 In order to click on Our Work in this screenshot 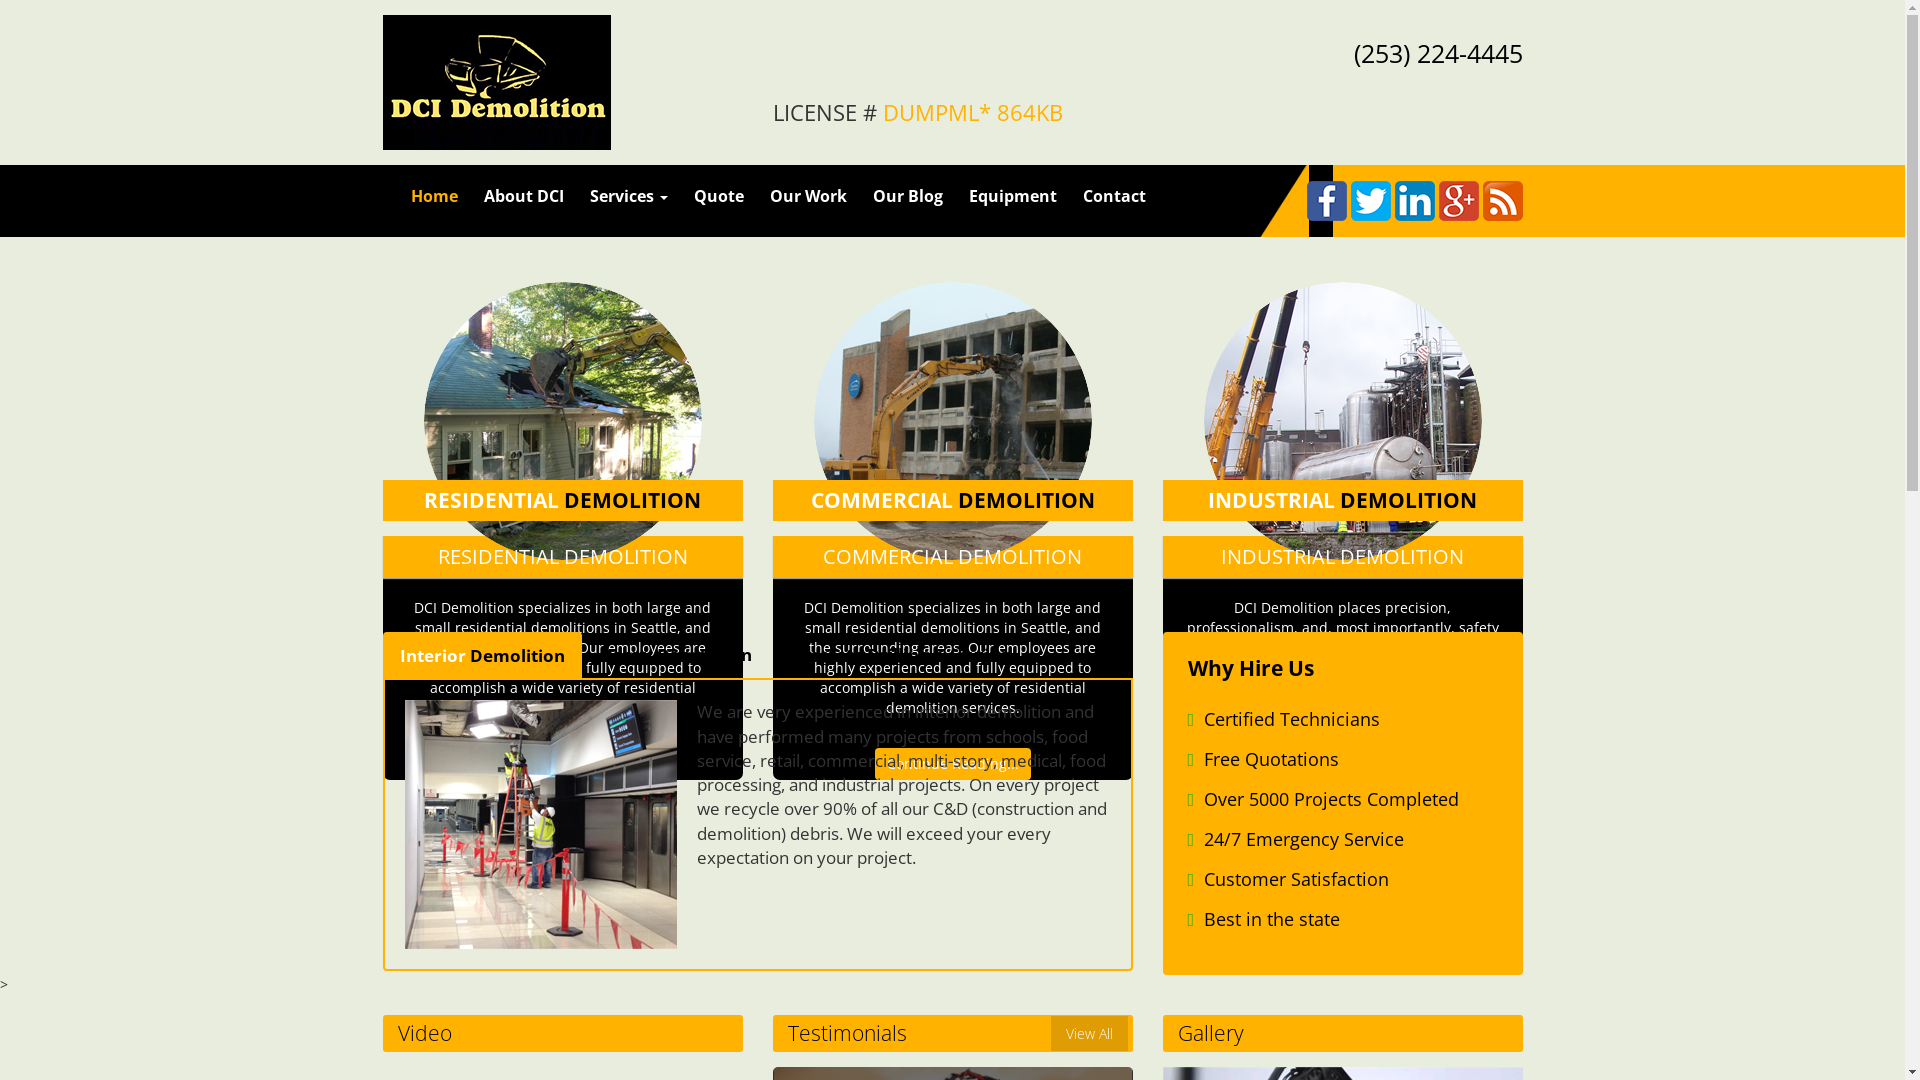, I will do `click(808, 196)`.